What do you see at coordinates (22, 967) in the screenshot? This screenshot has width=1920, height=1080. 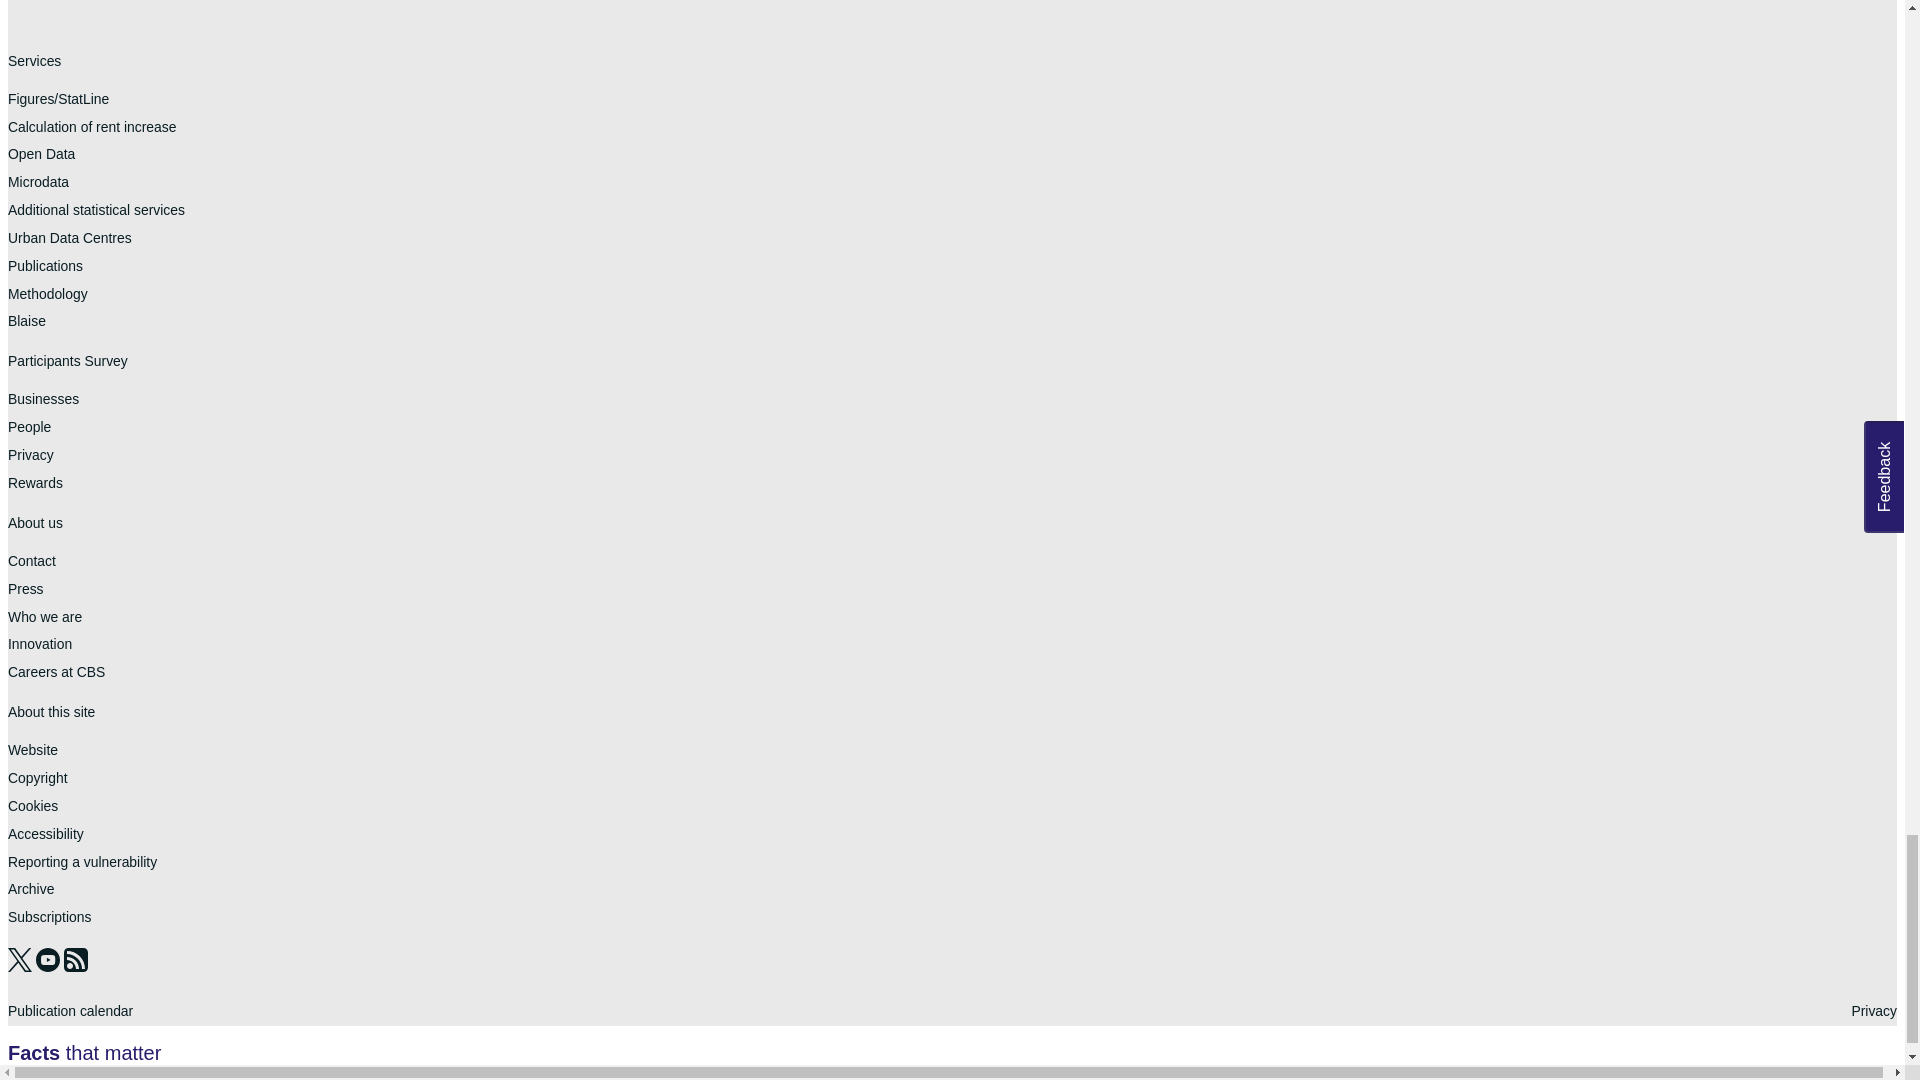 I see `X` at bounding box center [22, 967].